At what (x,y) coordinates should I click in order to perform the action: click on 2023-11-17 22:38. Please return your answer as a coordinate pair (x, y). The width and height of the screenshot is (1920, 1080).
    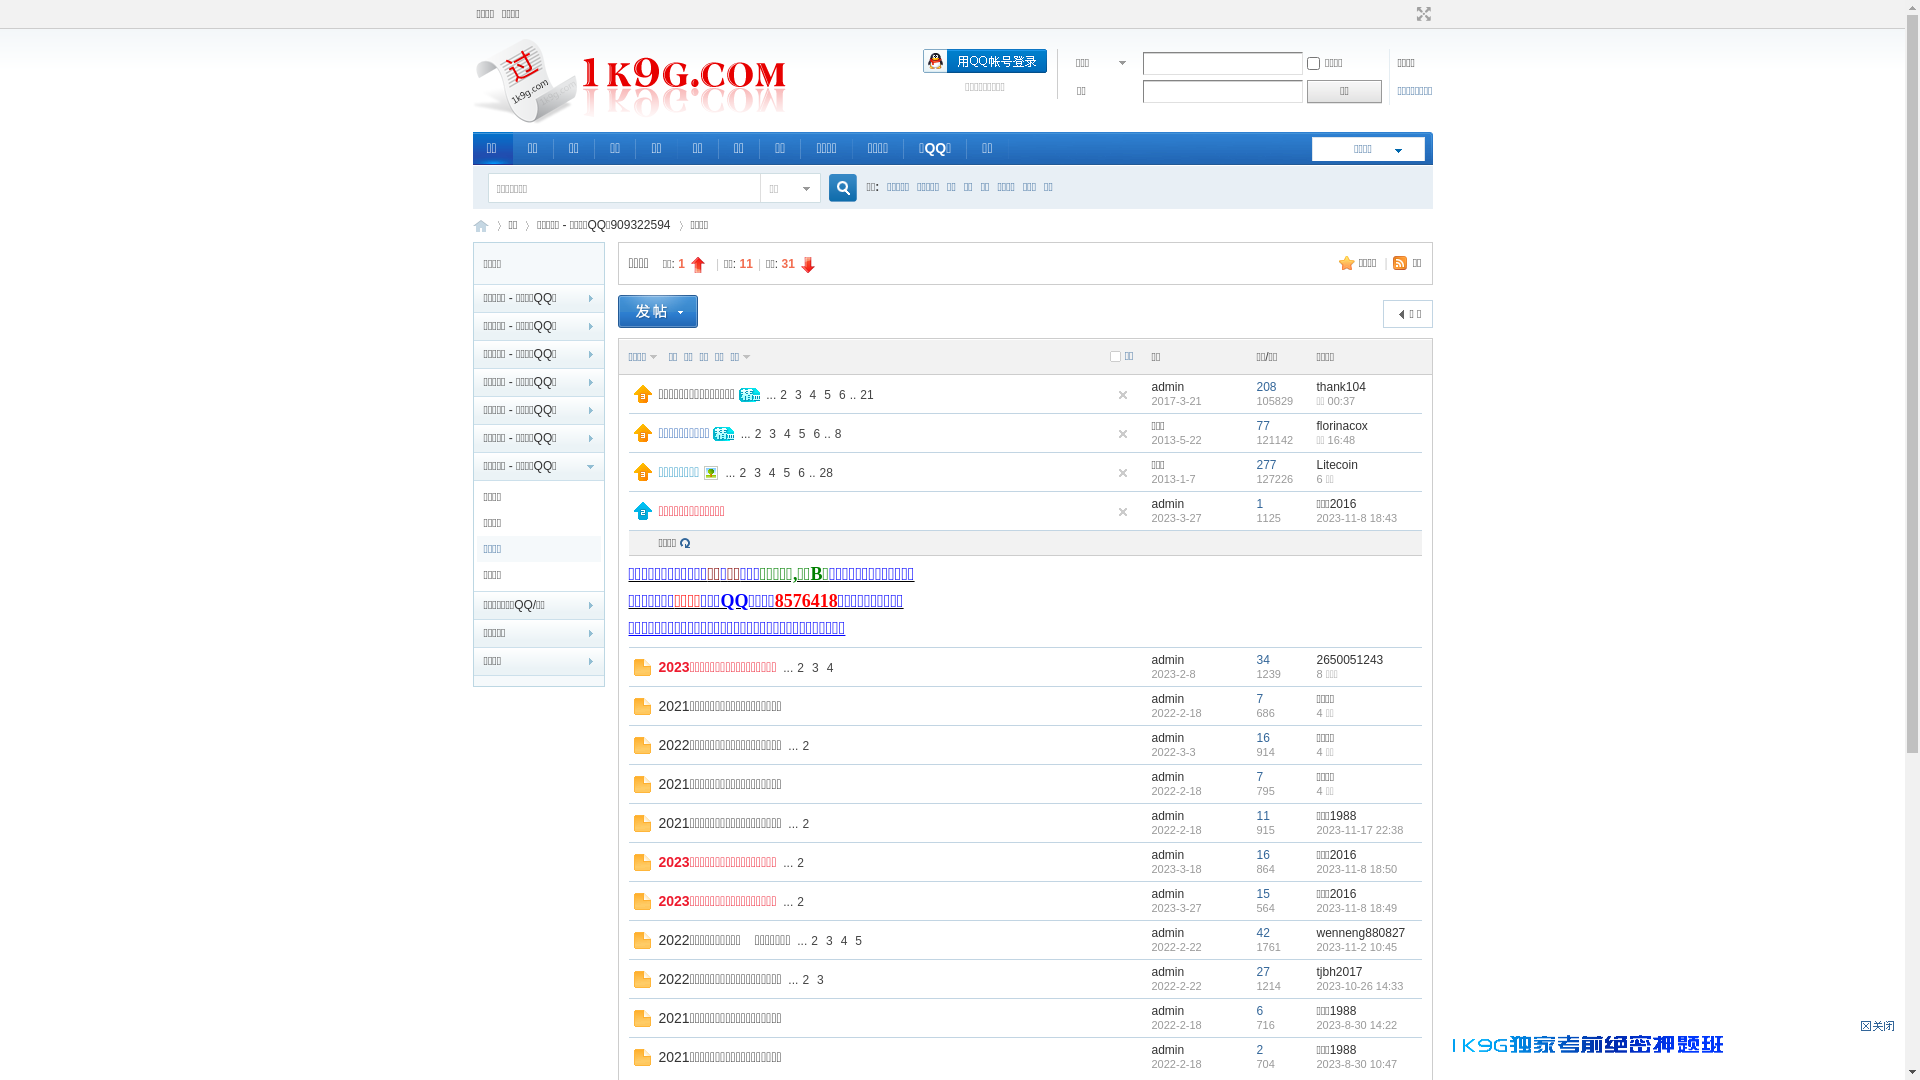
    Looking at the image, I should click on (1360, 830).